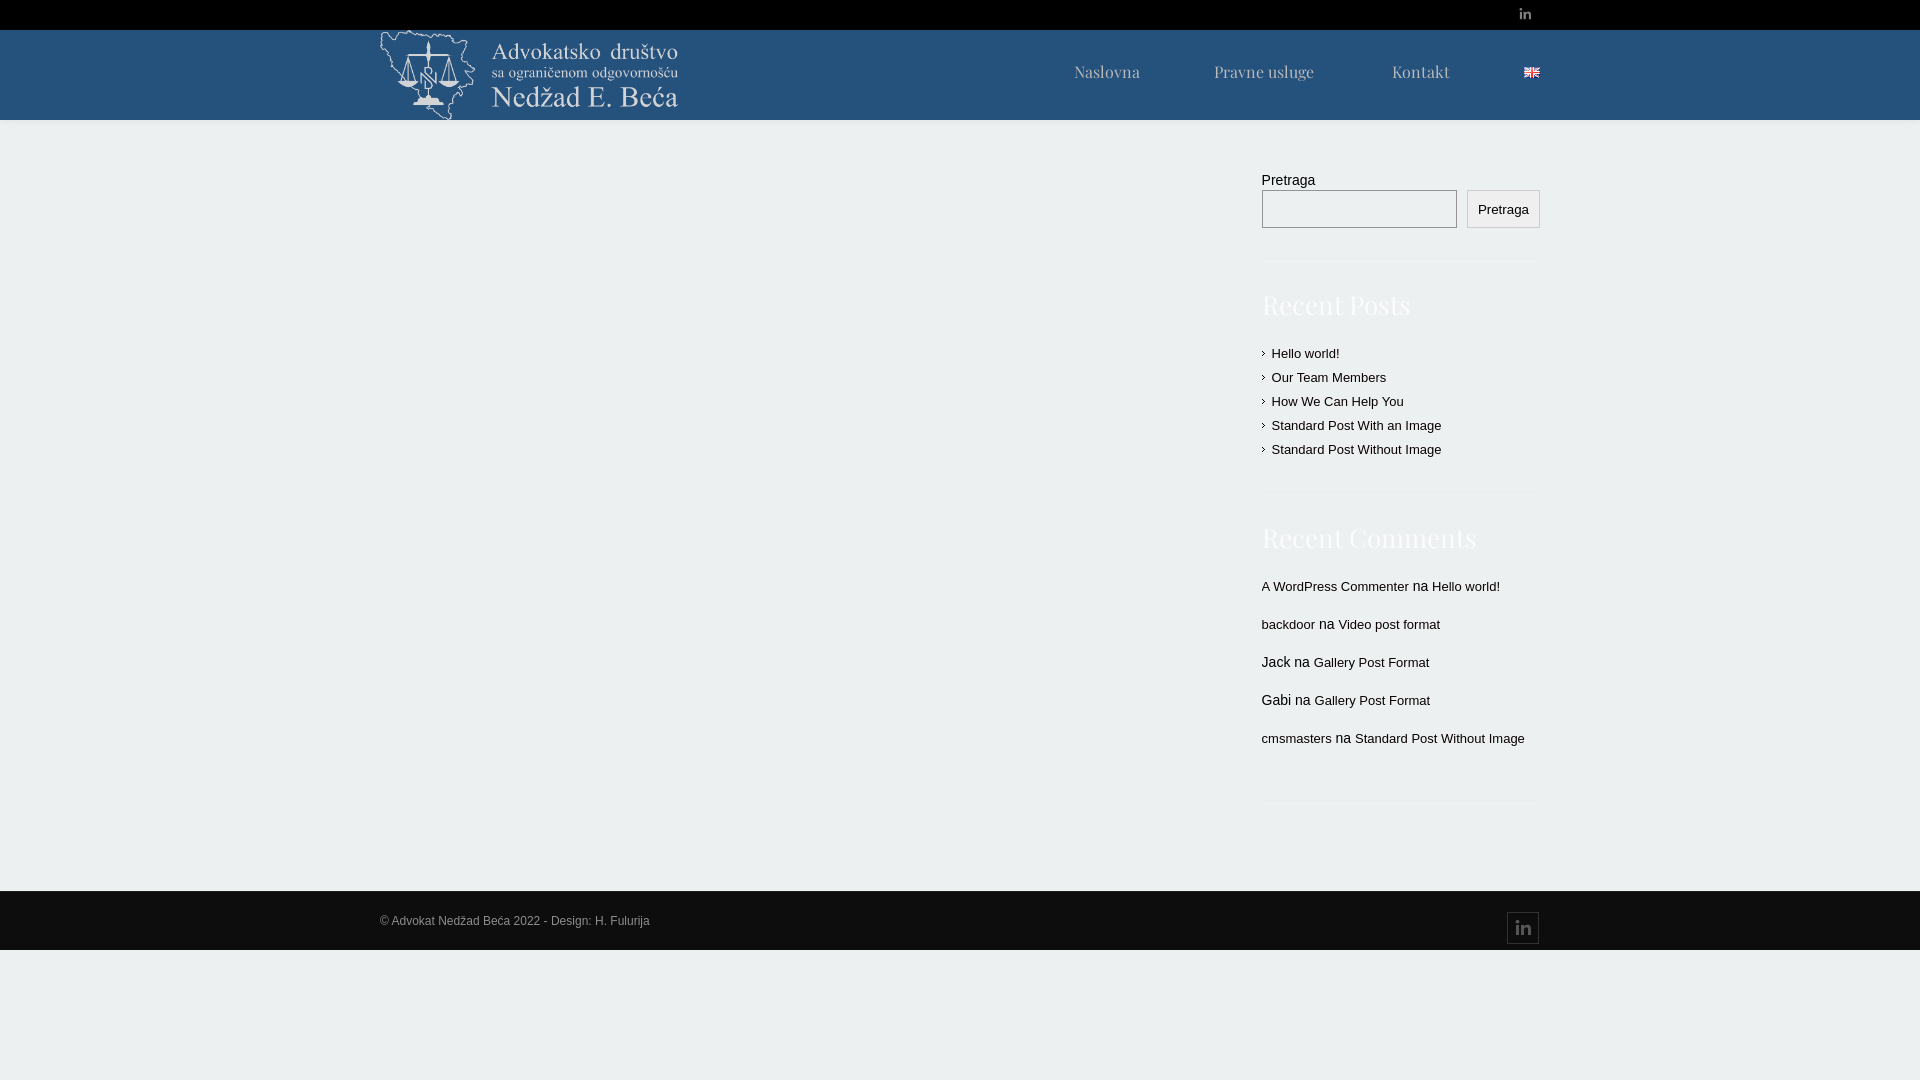 The width and height of the screenshot is (1920, 1080). I want to click on Gallery Post Format, so click(1373, 700).